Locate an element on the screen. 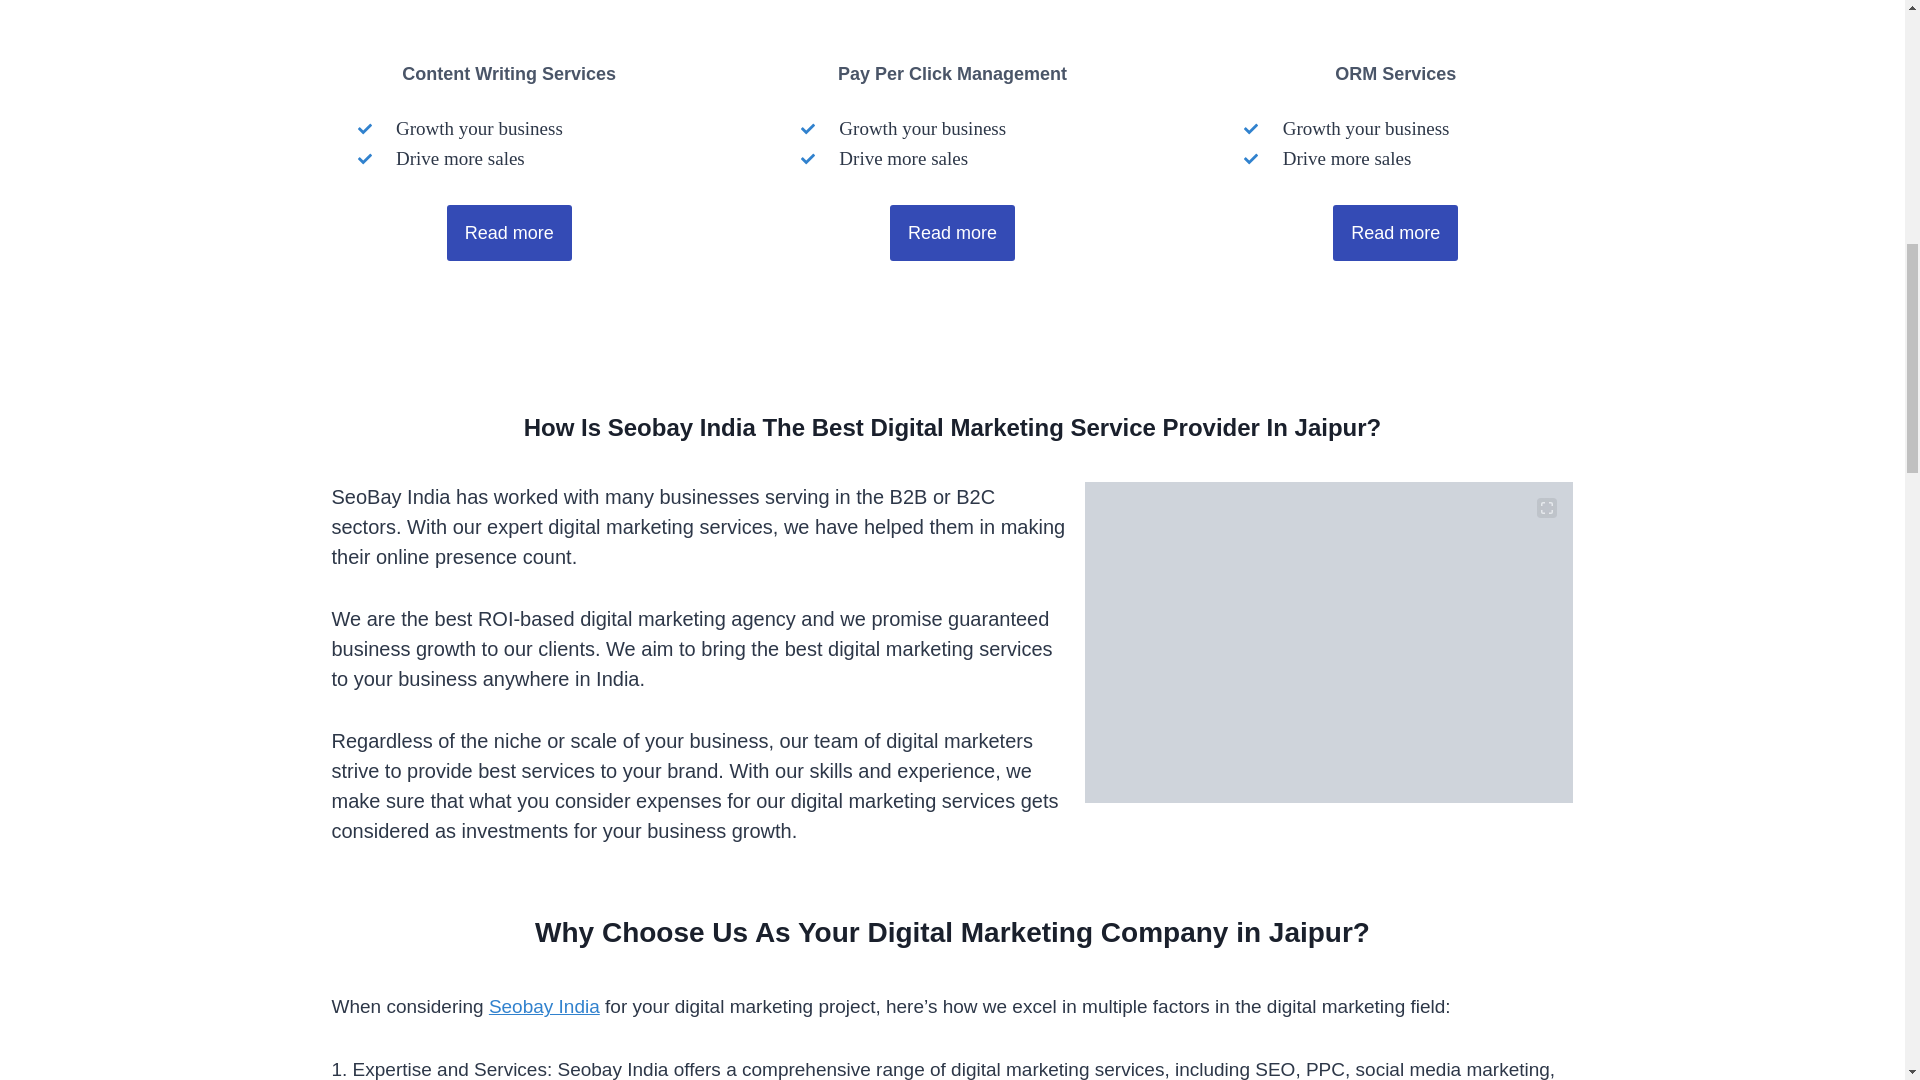  Seobay India is located at coordinates (544, 1006).